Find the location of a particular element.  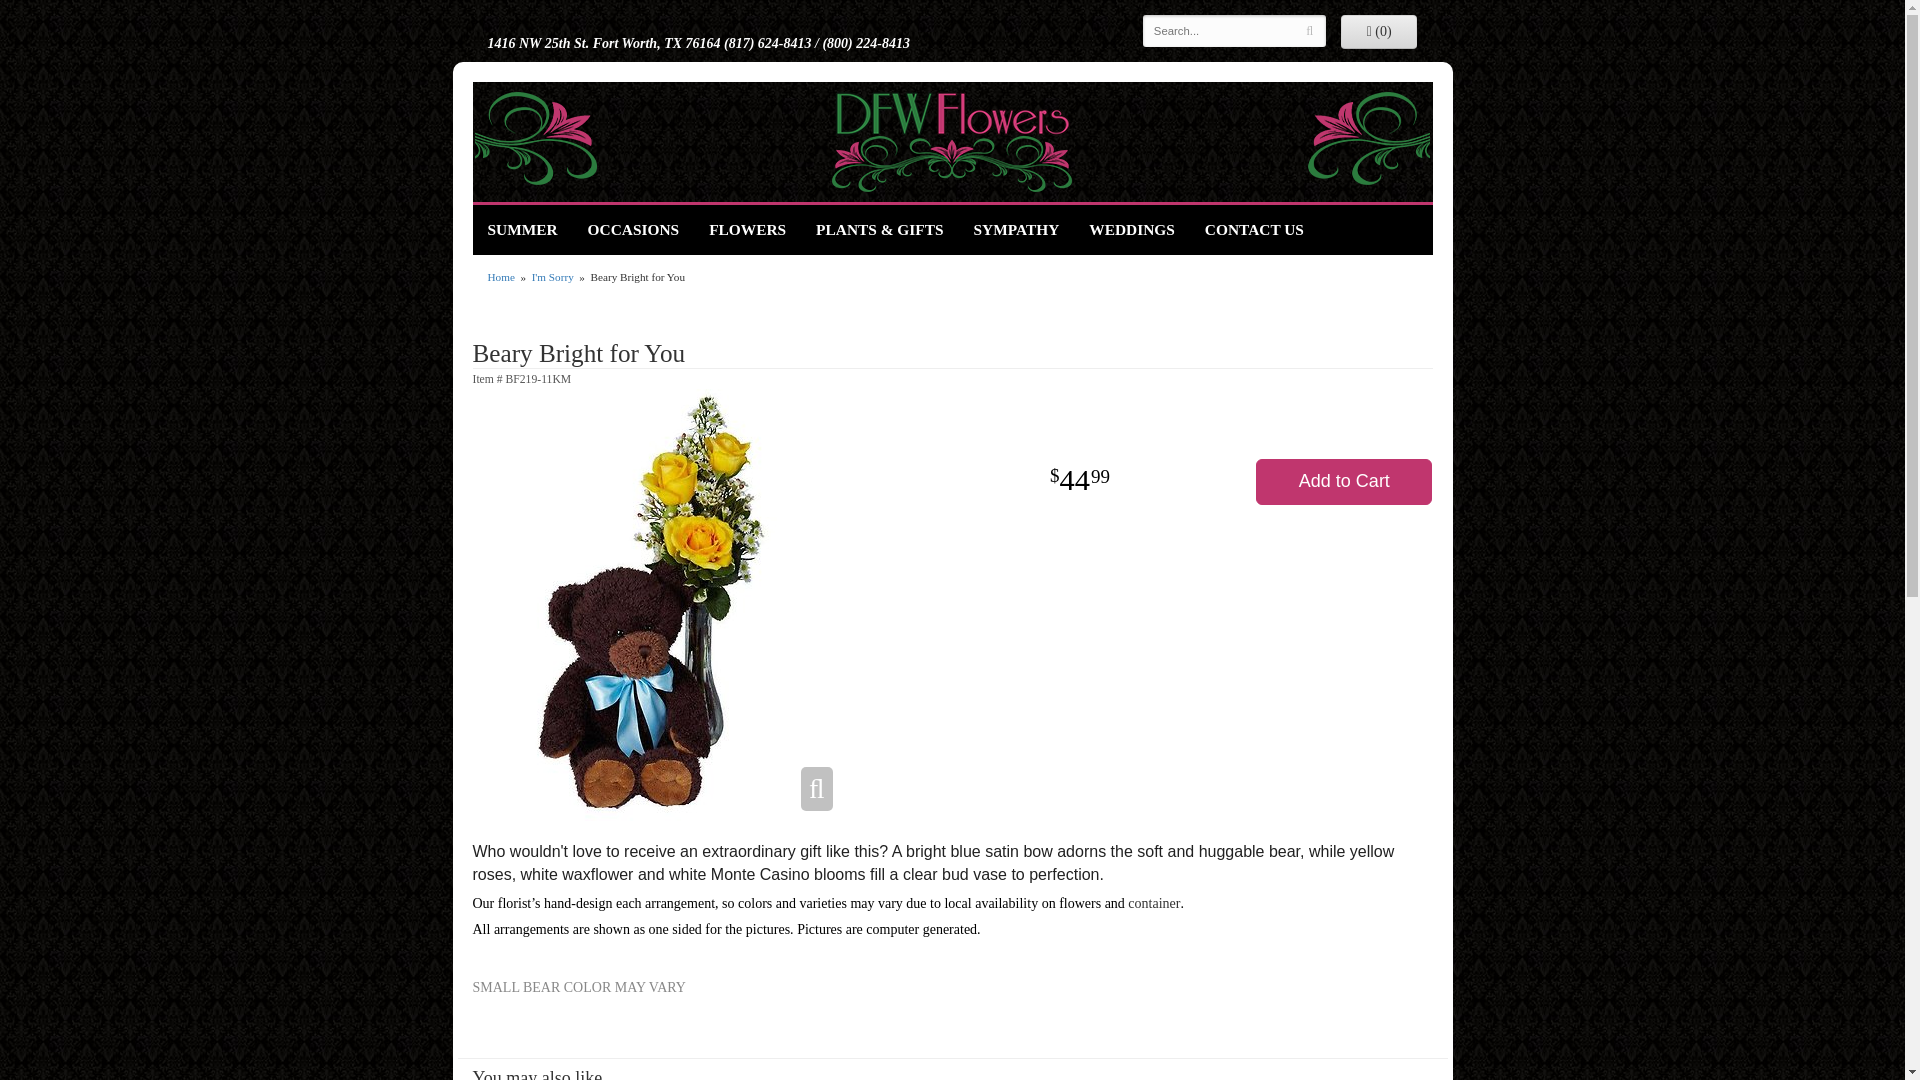

SYMPATHY is located at coordinates (1016, 230).